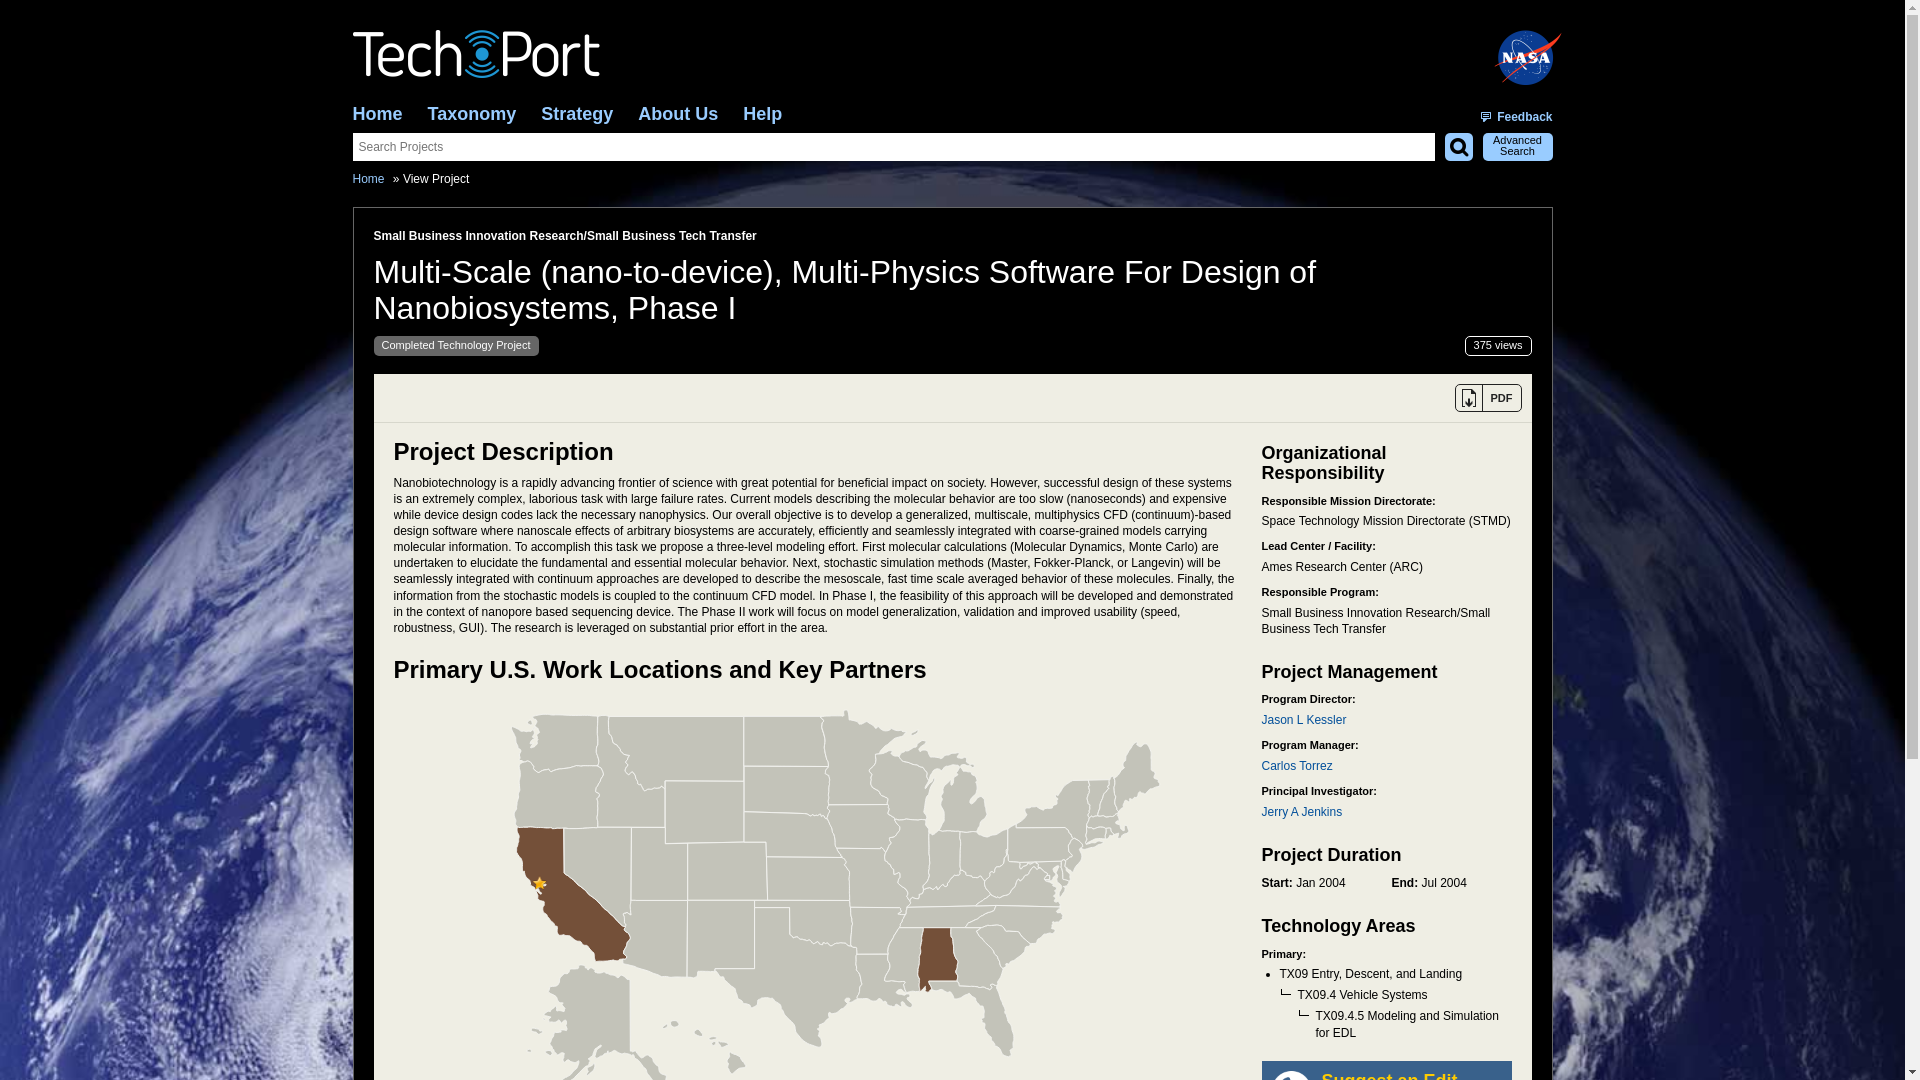 Image resolution: width=1920 pixels, height=1080 pixels. Describe the element at coordinates (762, 114) in the screenshot. I see `Get help using the TechPort system` at that location.